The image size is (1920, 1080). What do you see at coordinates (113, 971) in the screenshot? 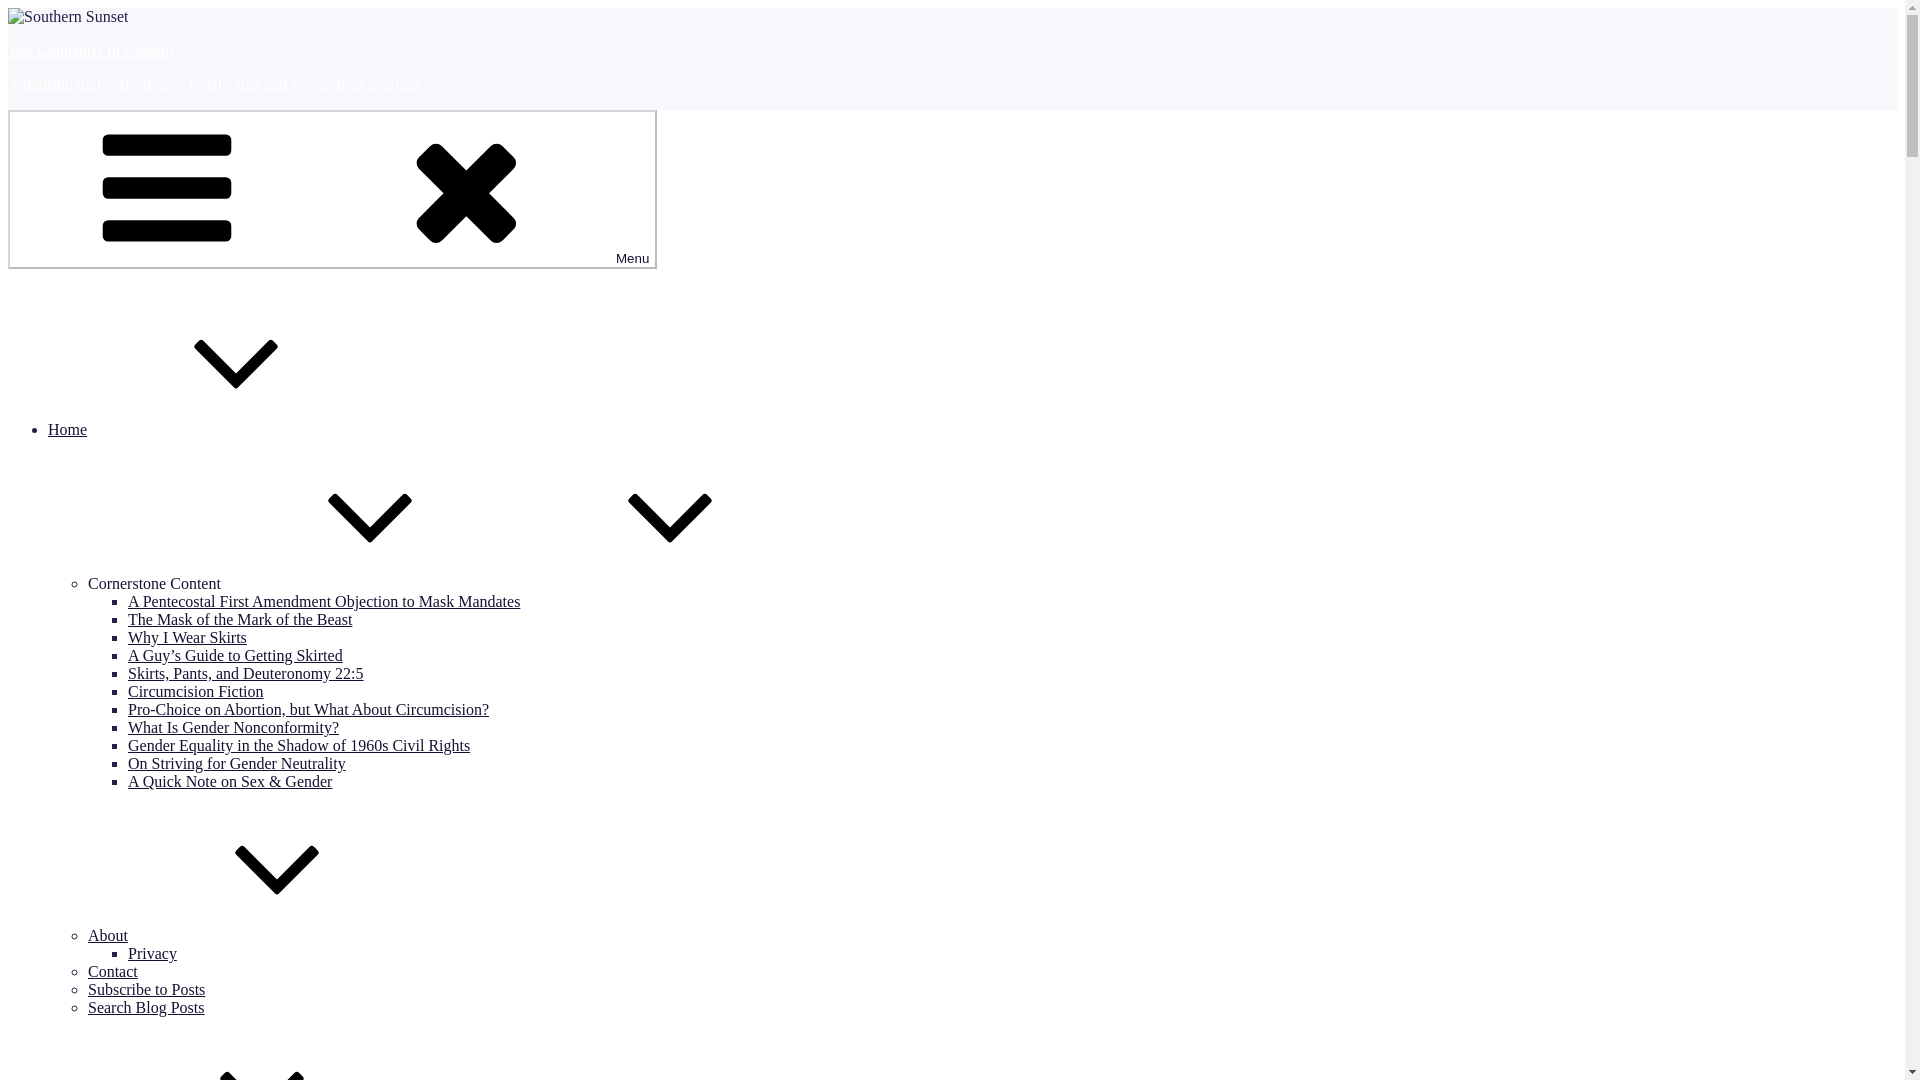
I see `Contact` at bounding box center [113, 971].